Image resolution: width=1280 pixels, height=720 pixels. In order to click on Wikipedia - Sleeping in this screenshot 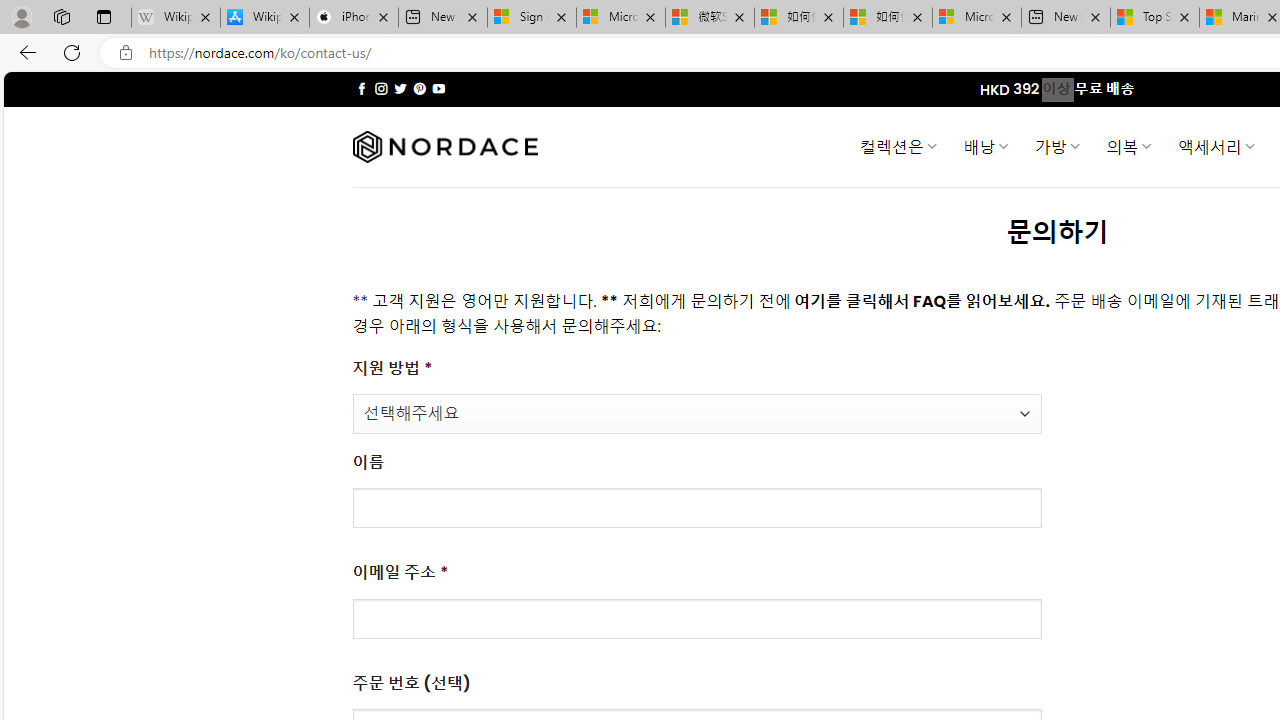, I will do `click(176, 18)`.